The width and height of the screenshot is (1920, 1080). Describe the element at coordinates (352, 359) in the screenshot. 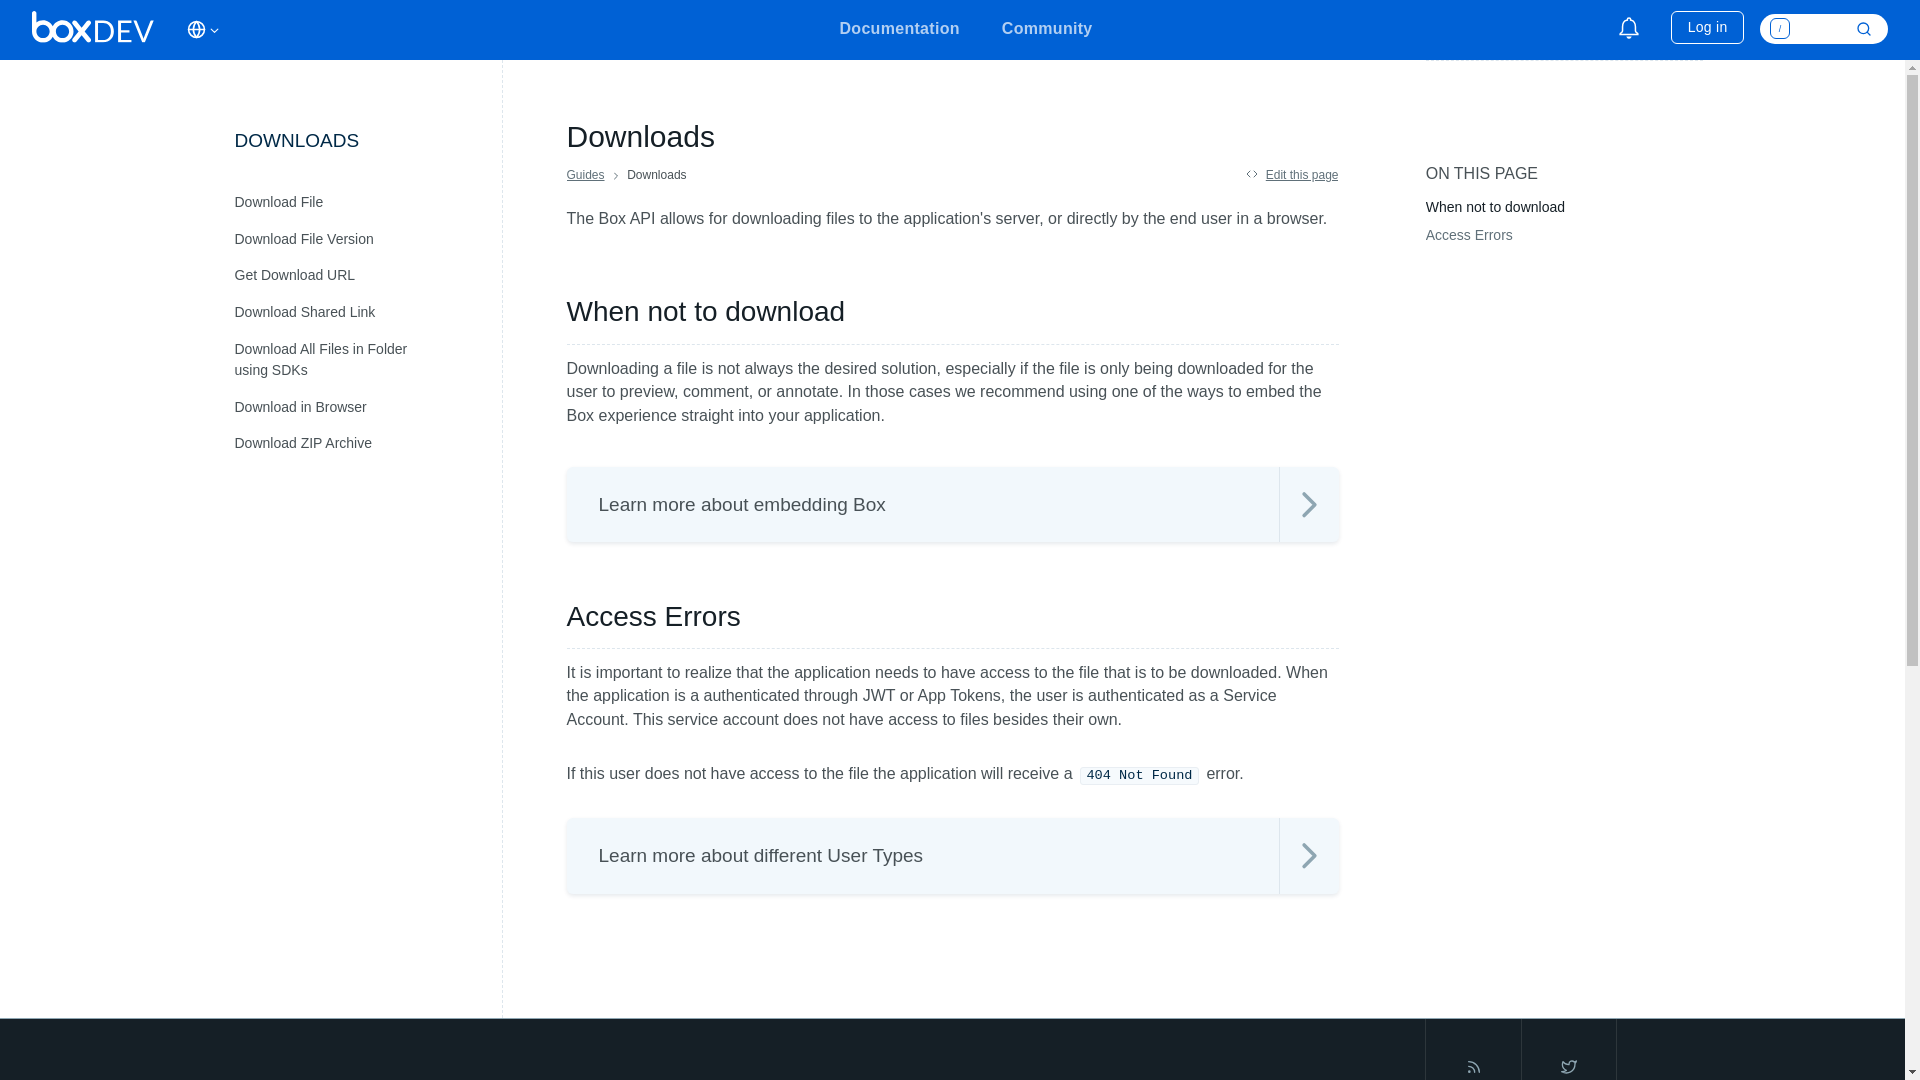

I see `Download All Files in Folder using SDKs` at that location.